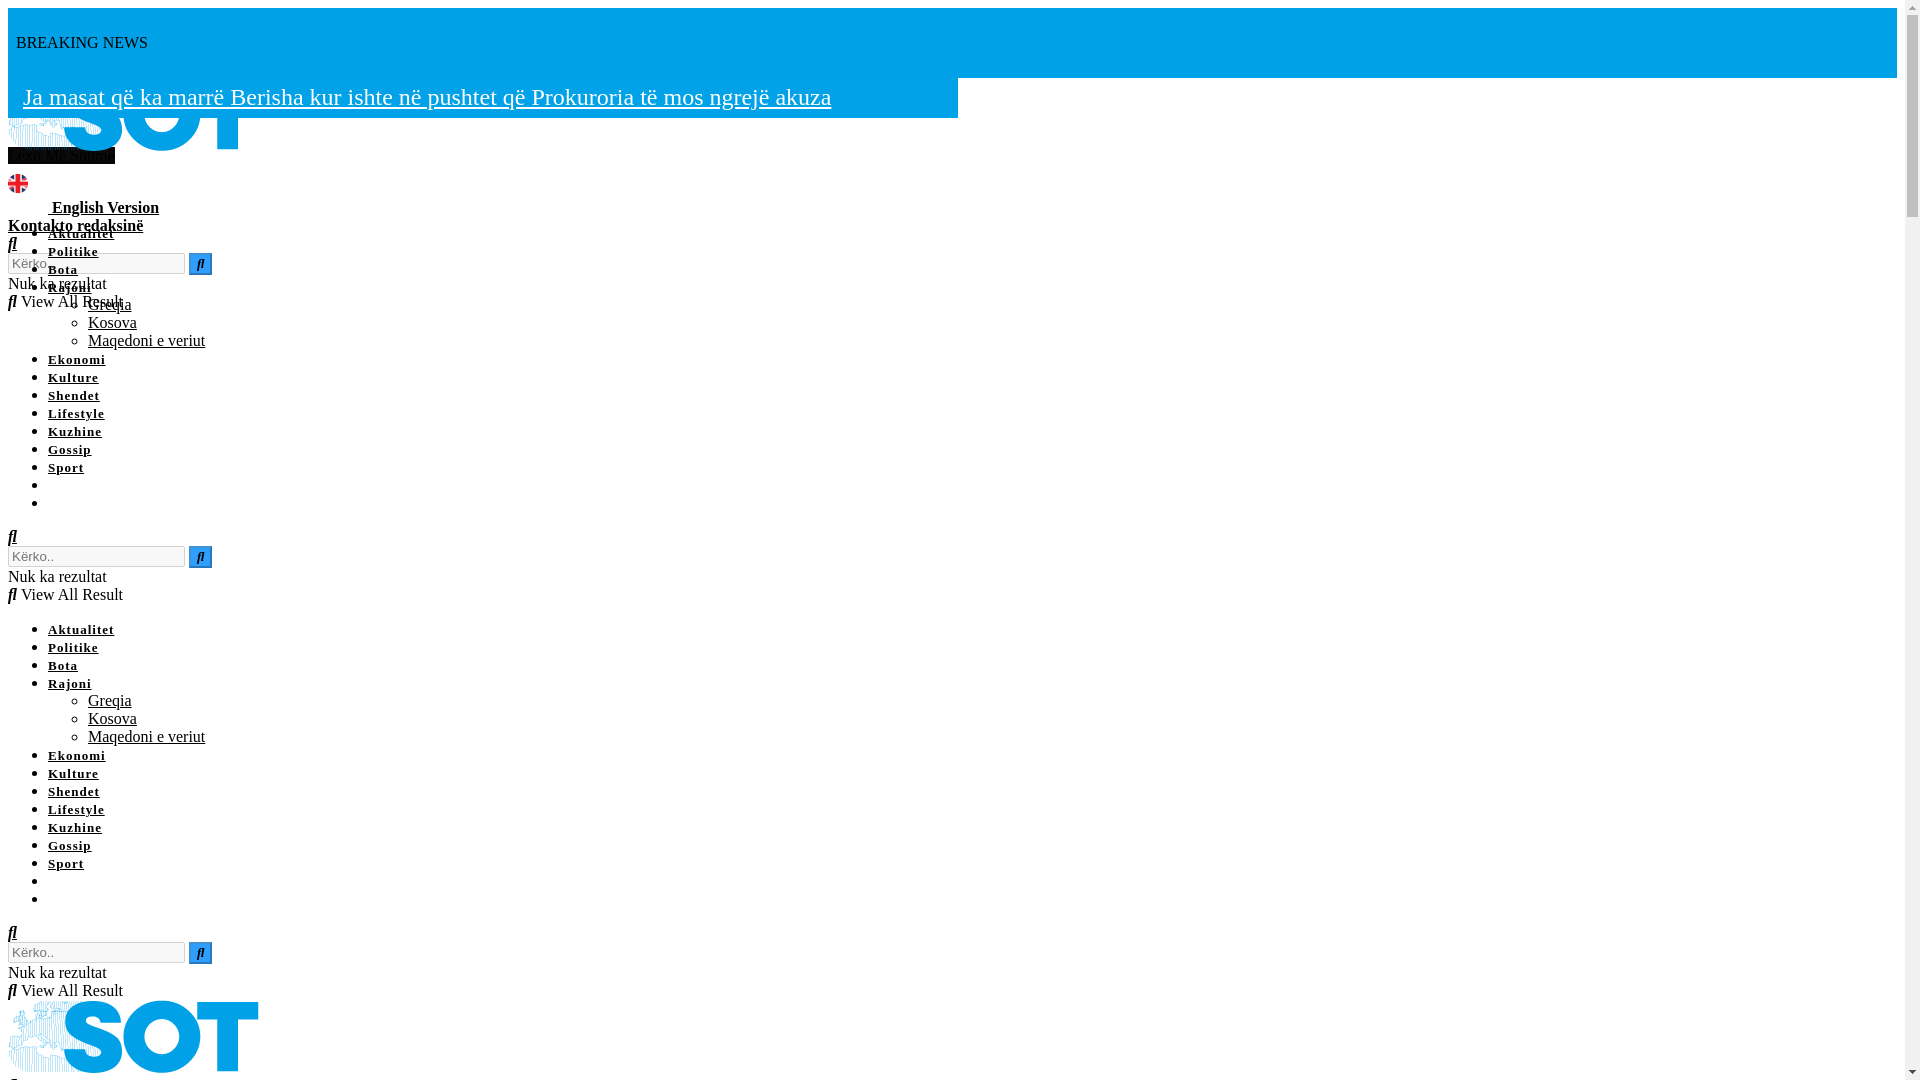 Image resolution: width=1920 pixels, height=1080 pixels. What do you see at coordinates (76, 414) in the screenshot?
I see `Lifestyle` at bounding box center [76, 414].